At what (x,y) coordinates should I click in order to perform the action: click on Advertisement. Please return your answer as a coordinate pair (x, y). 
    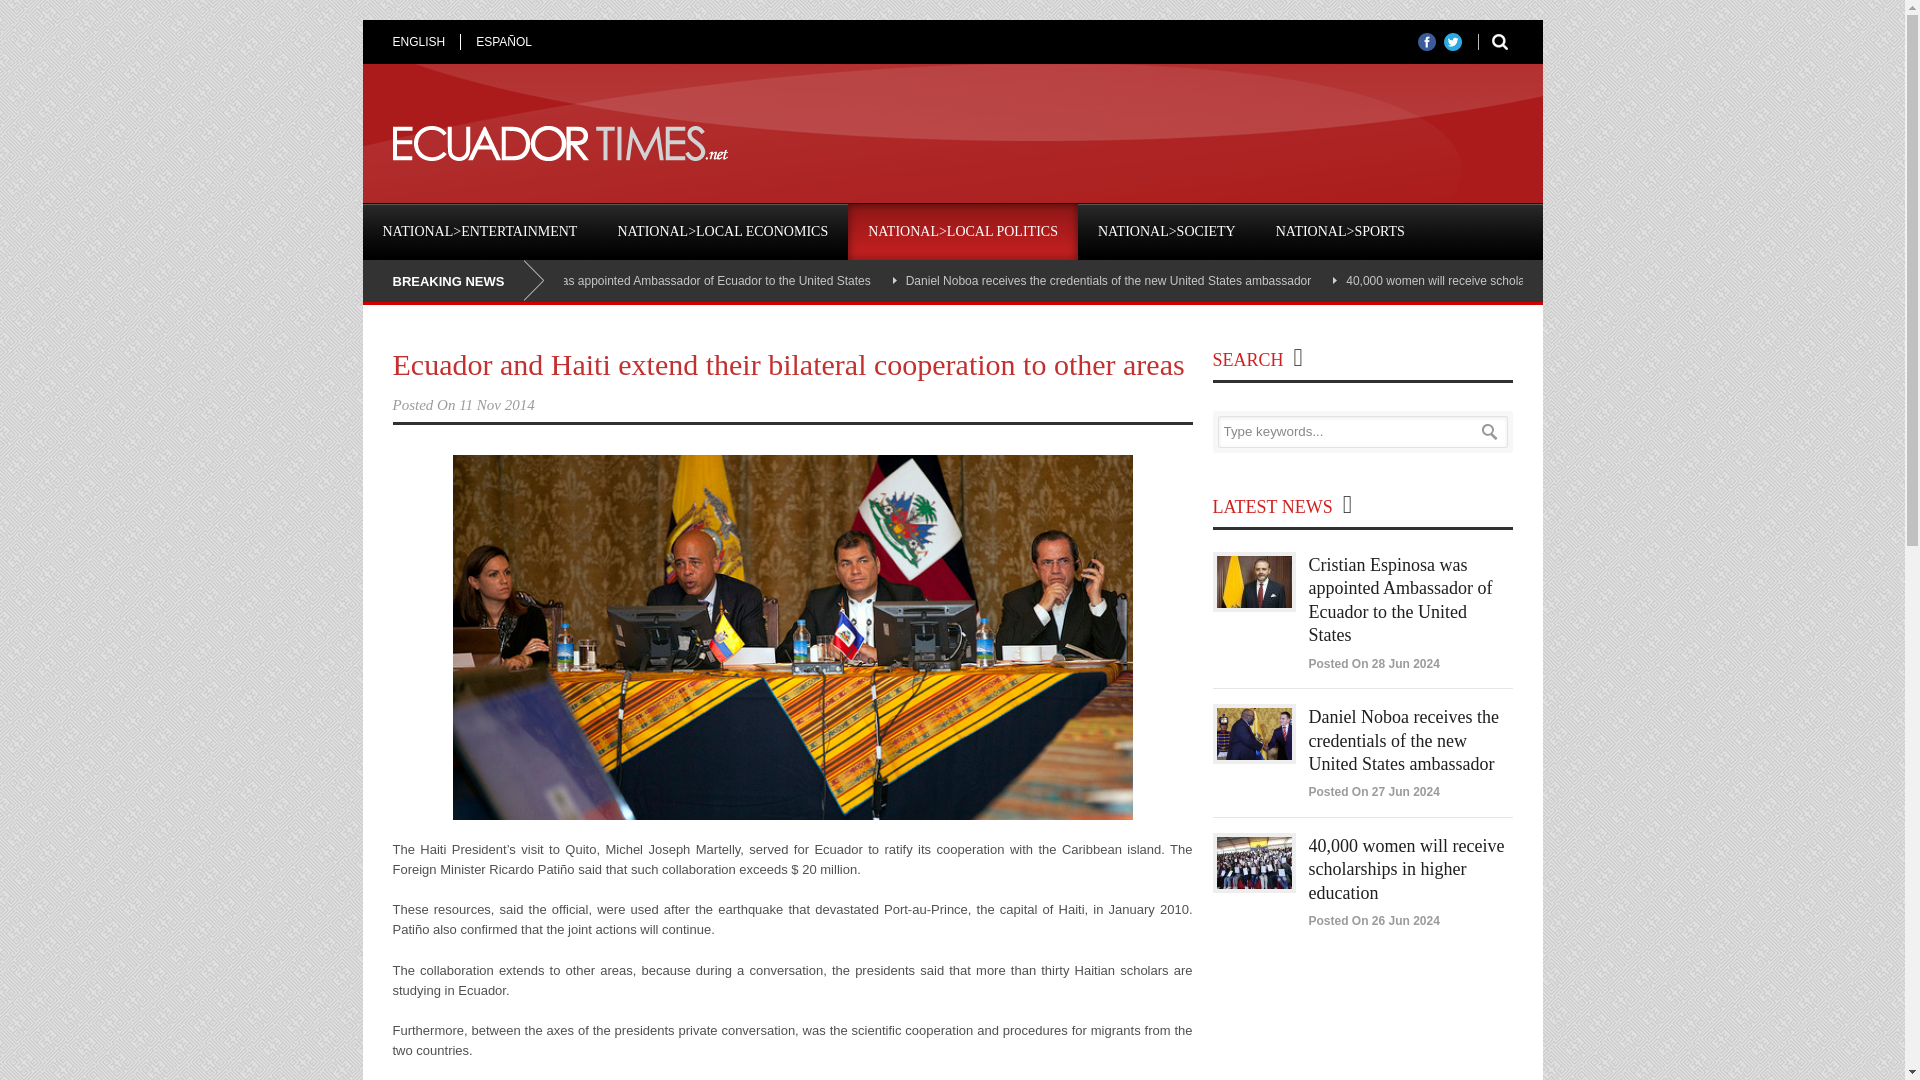
    Looking at the image, I should click on (1148, 144).